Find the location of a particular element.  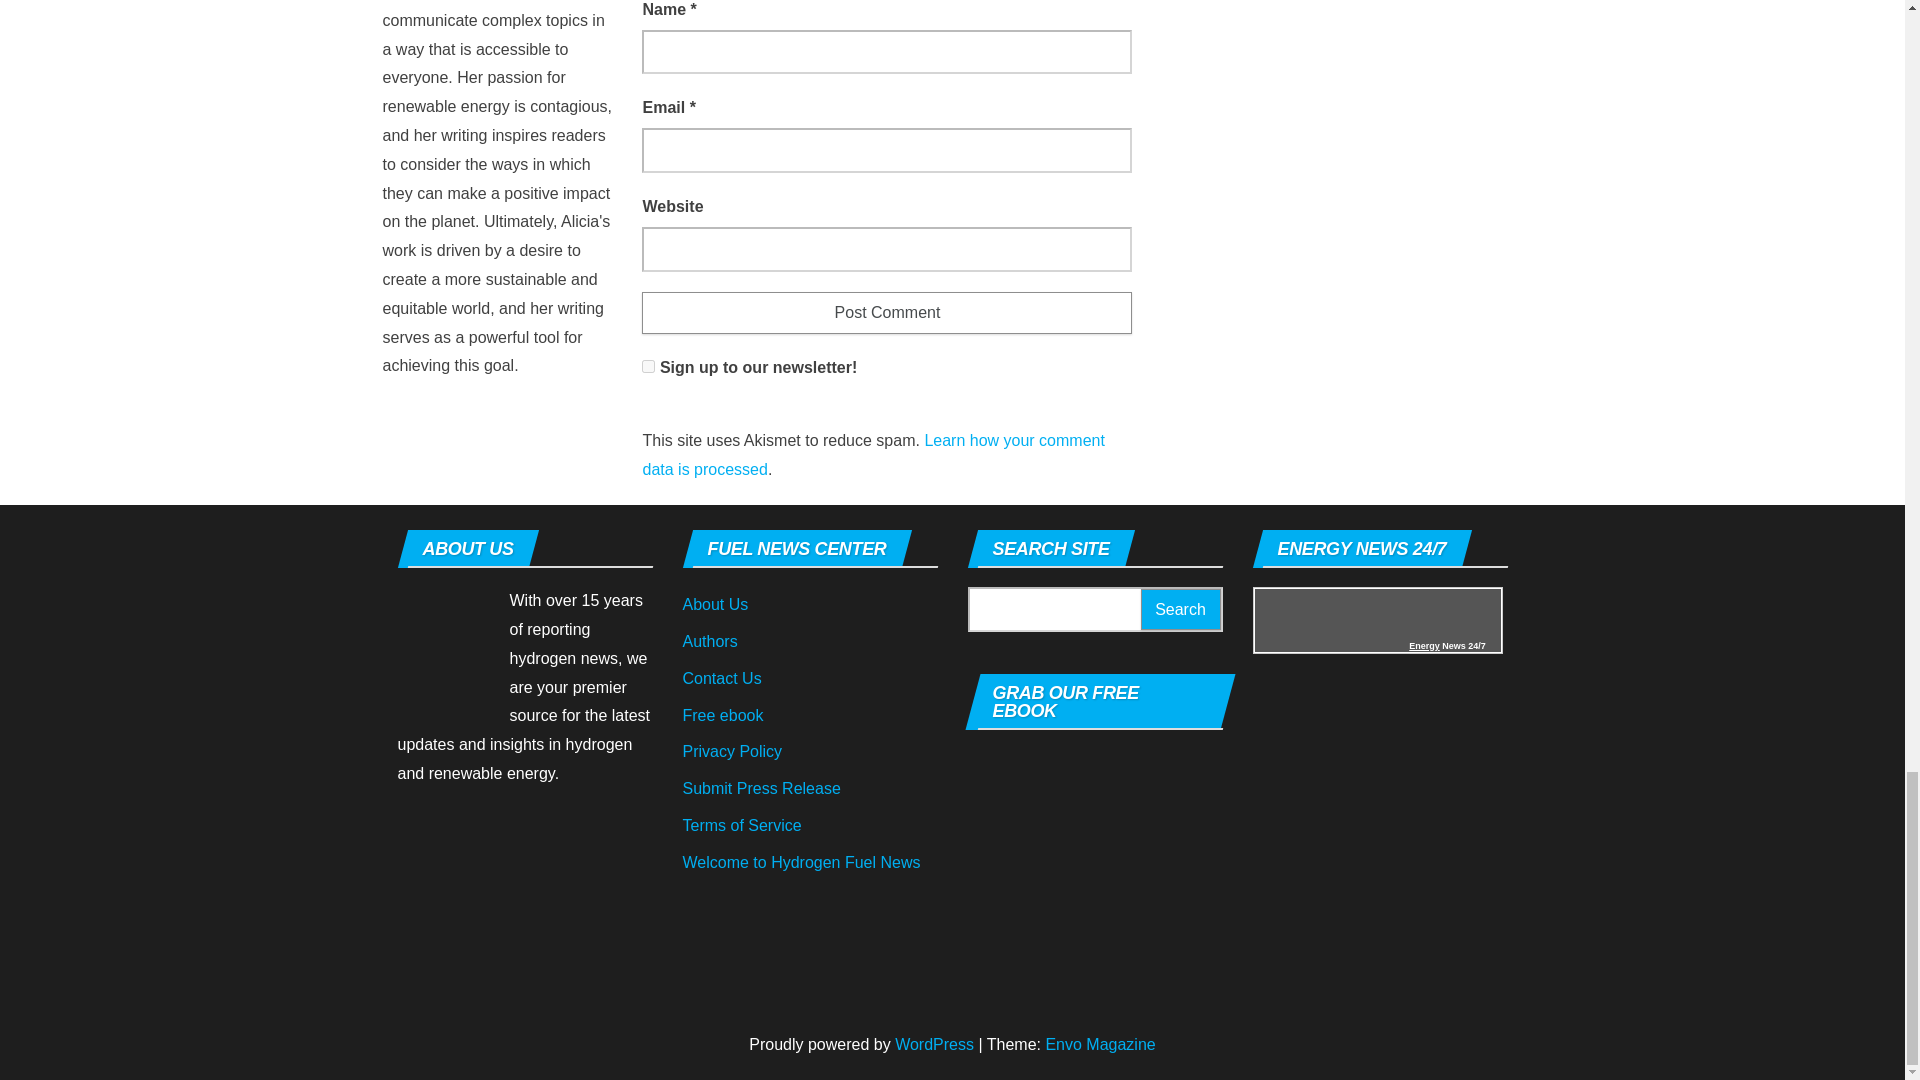

Search is located at coordinates (1180, 608).